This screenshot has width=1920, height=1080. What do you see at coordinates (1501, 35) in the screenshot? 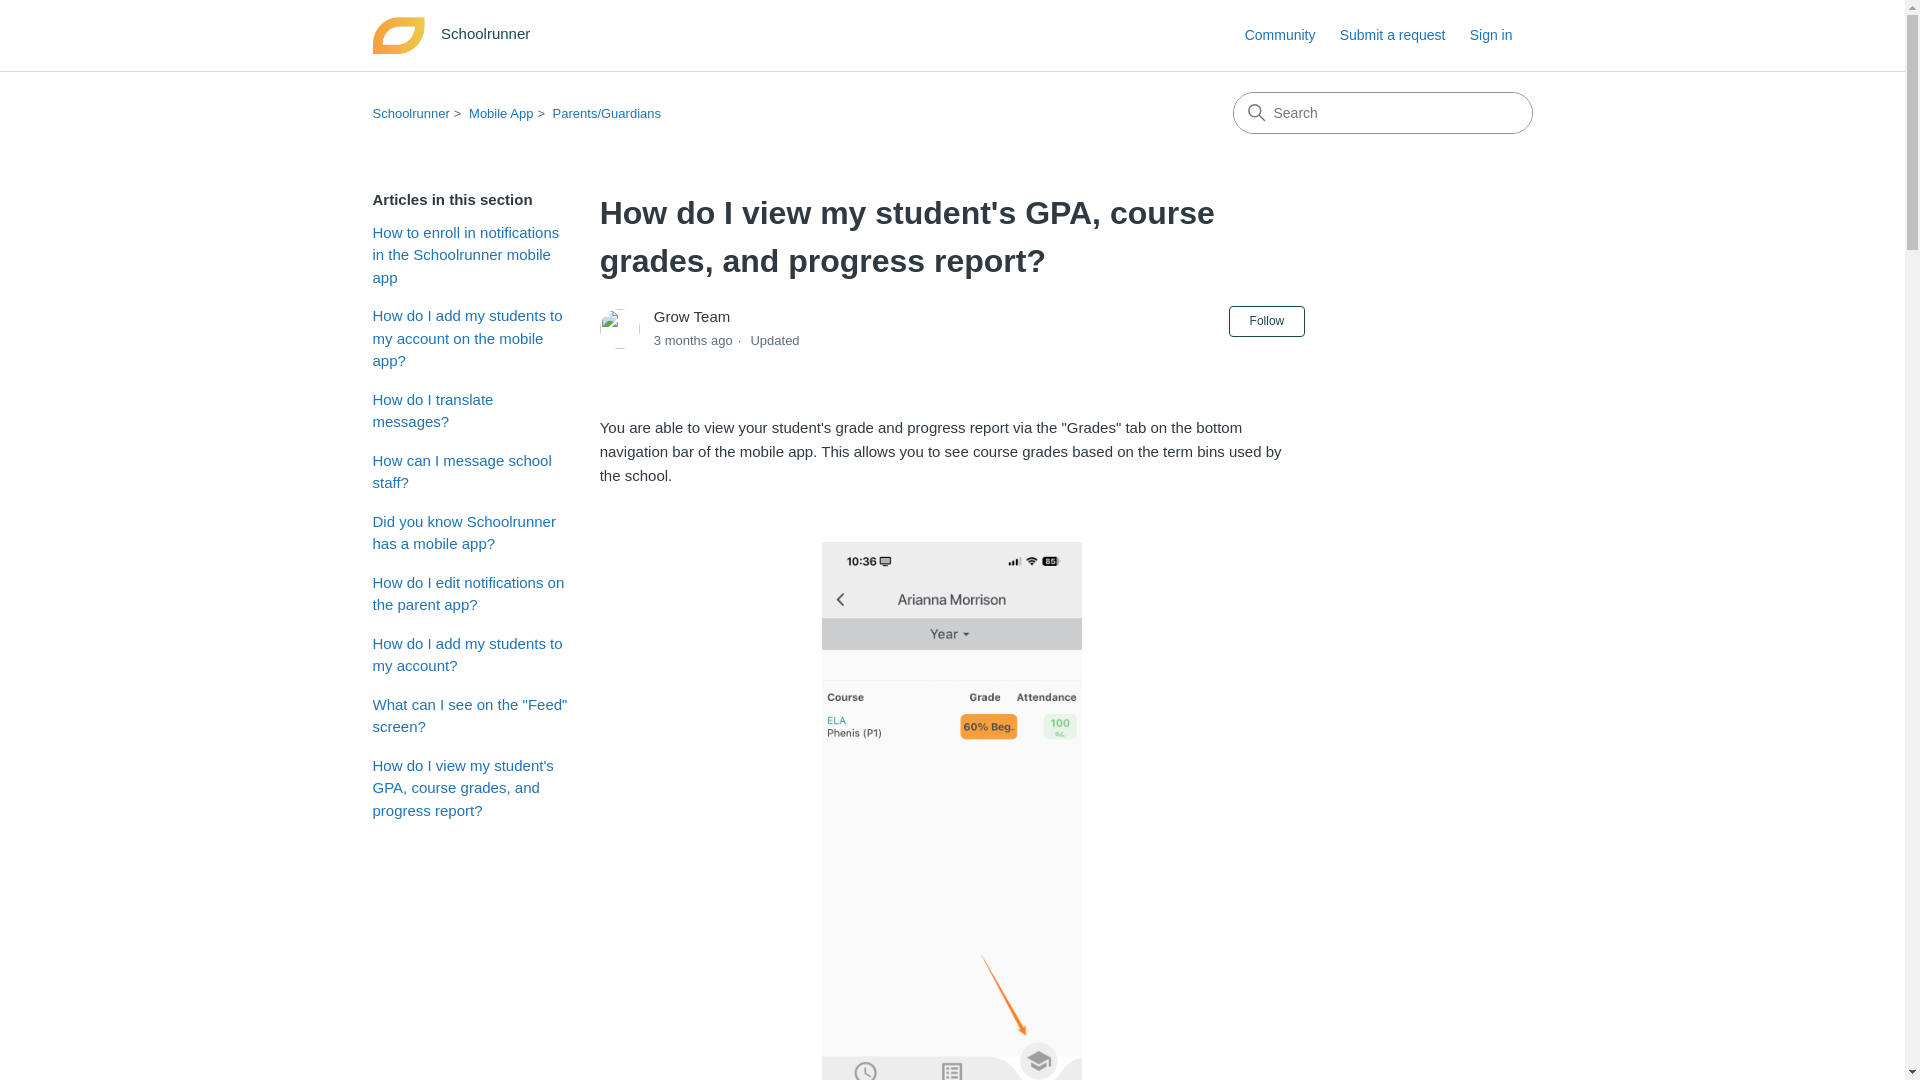
I see `Opens a dialog` at bounding box center [1501, 35].